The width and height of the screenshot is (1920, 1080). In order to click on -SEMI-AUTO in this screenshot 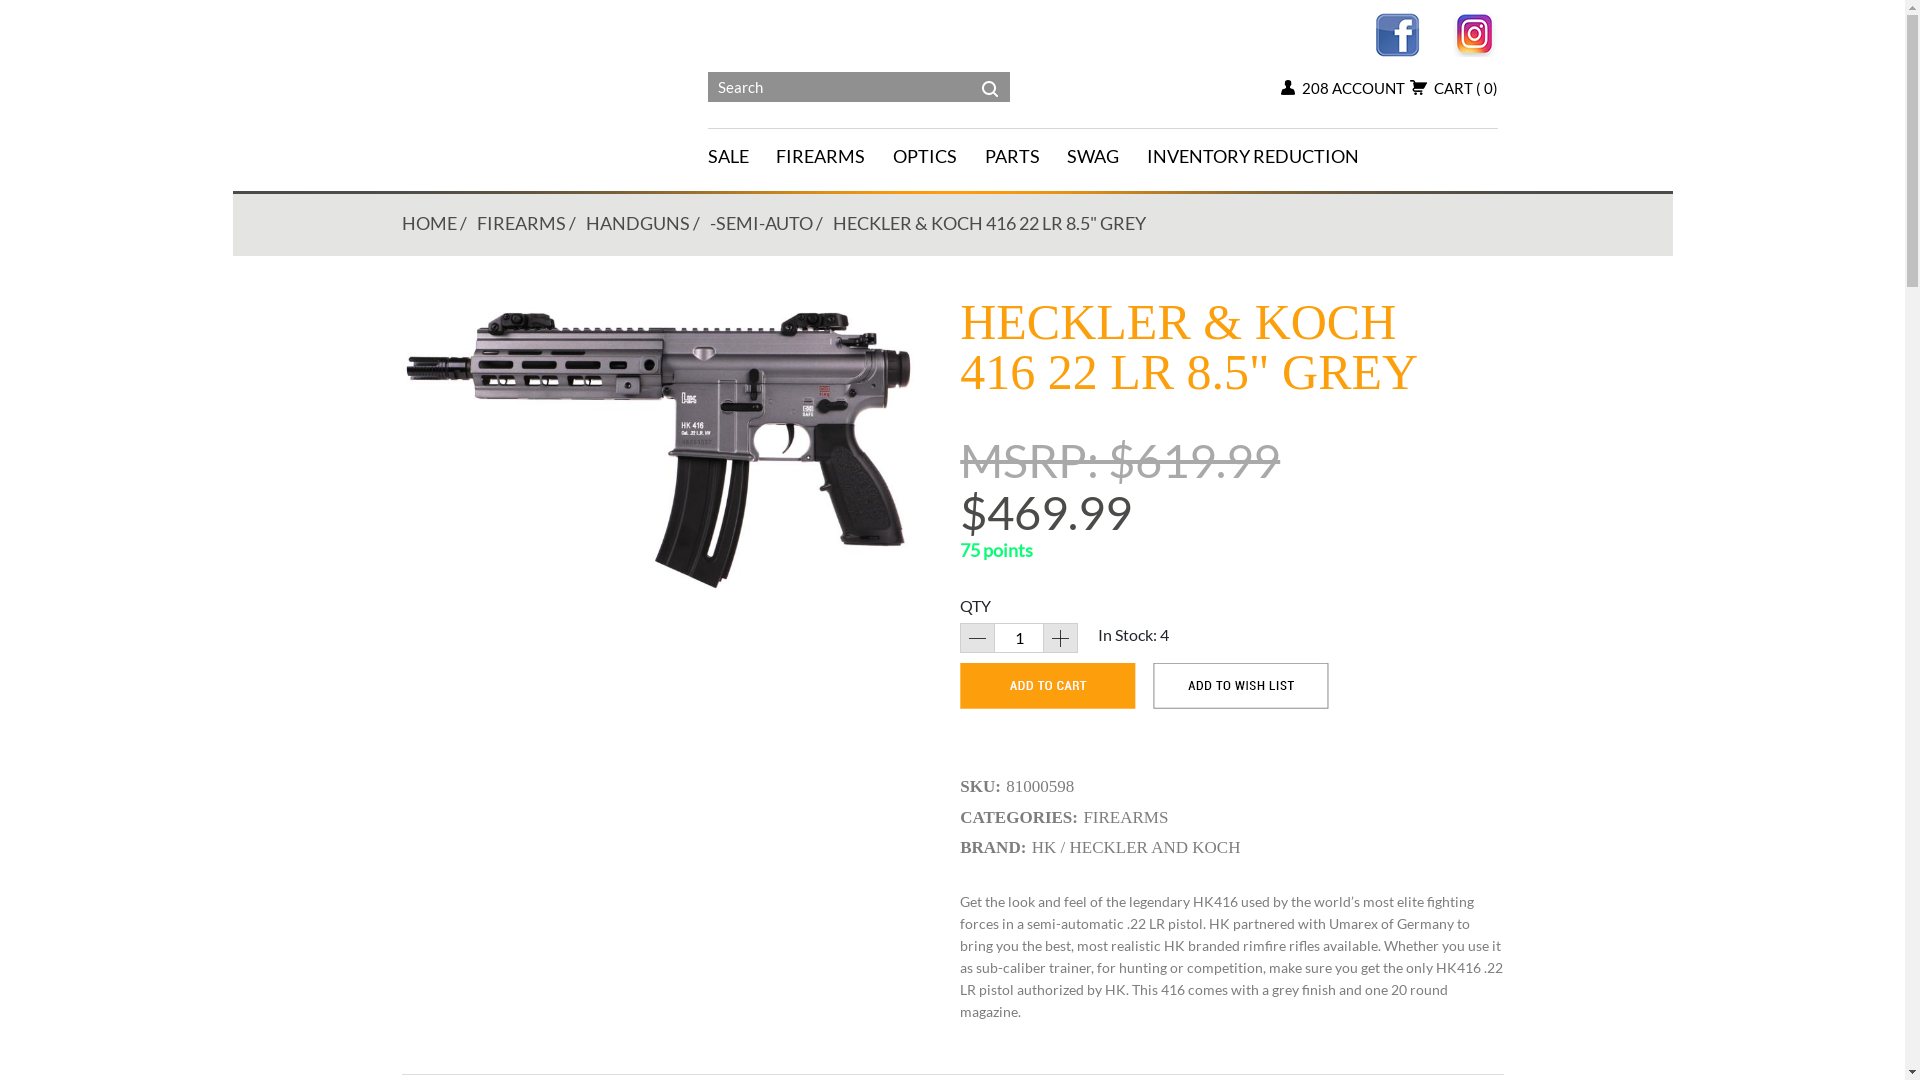, I will do `click(762, 223)`.